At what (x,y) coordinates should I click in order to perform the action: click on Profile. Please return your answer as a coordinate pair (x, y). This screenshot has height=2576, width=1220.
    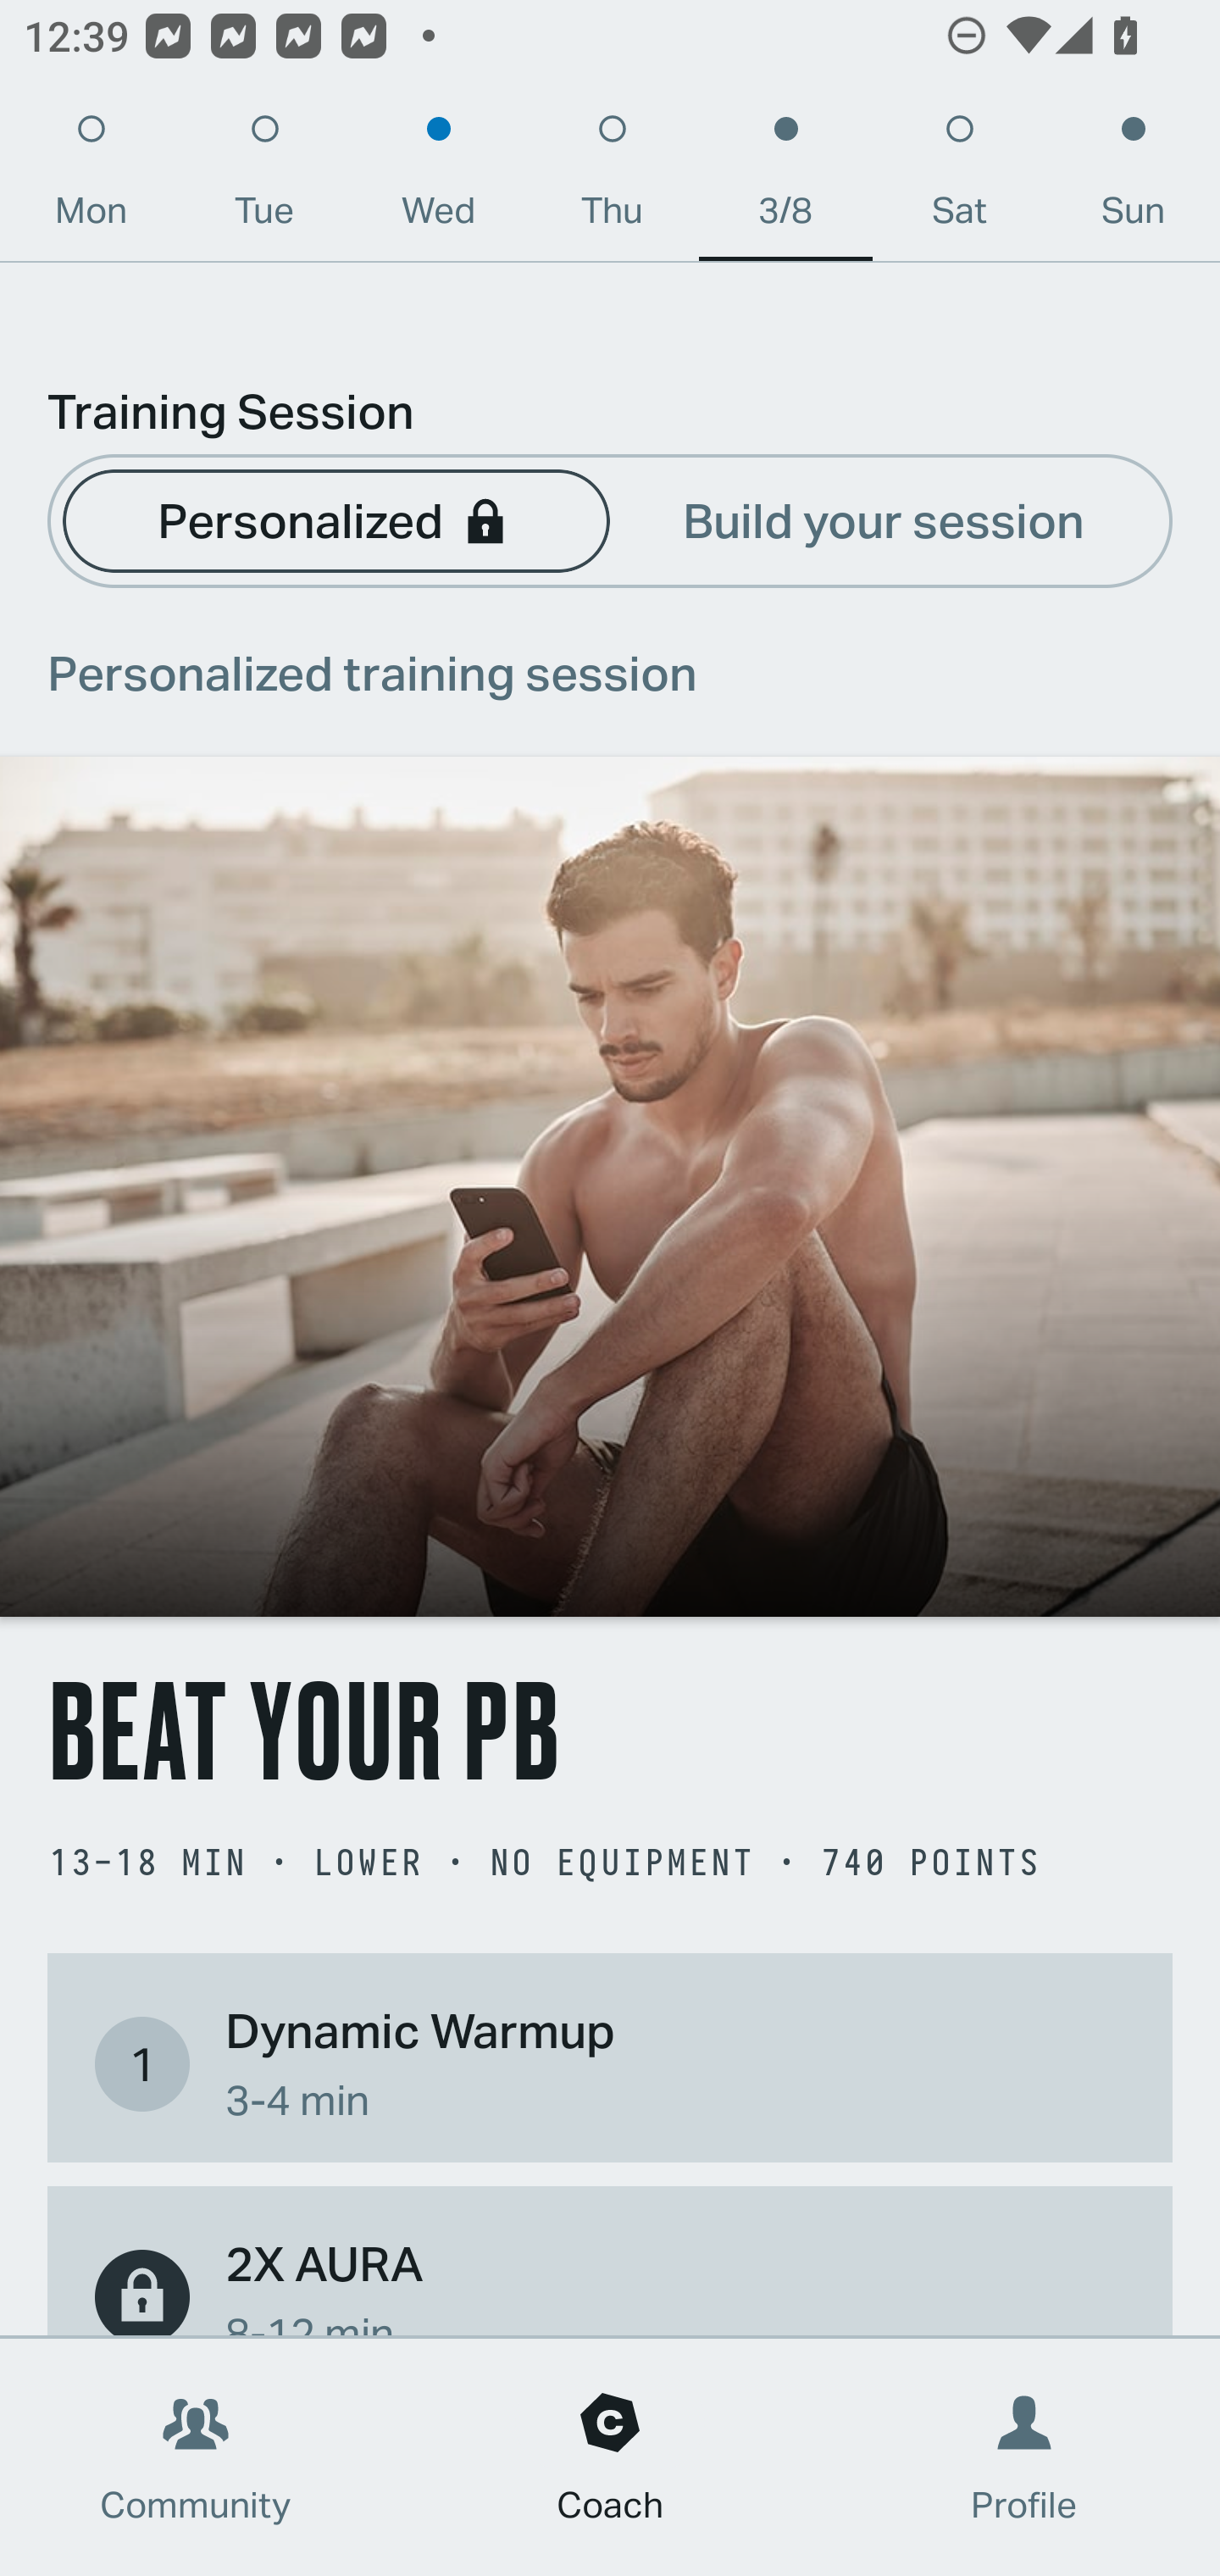
    Looking at the image, I should click on (1025, 2457).